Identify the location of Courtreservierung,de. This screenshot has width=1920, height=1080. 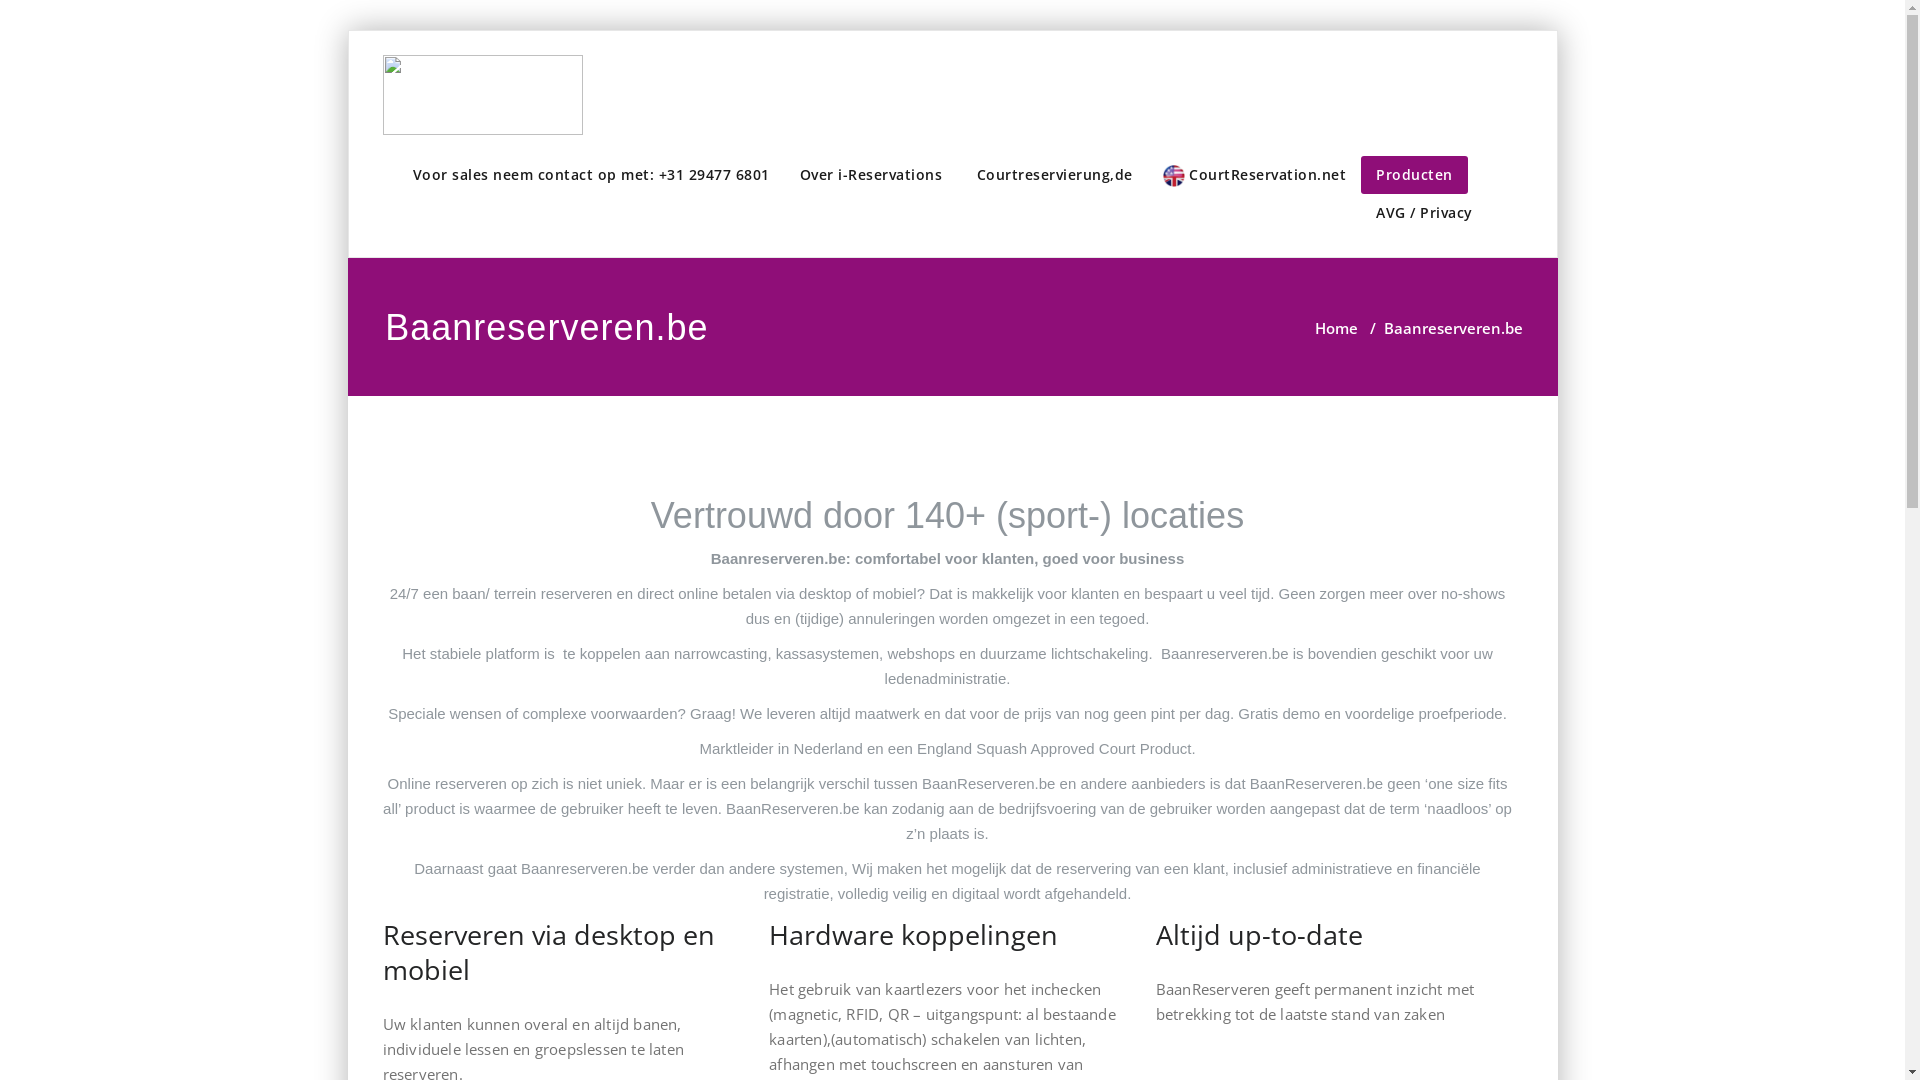
(1052, 174).